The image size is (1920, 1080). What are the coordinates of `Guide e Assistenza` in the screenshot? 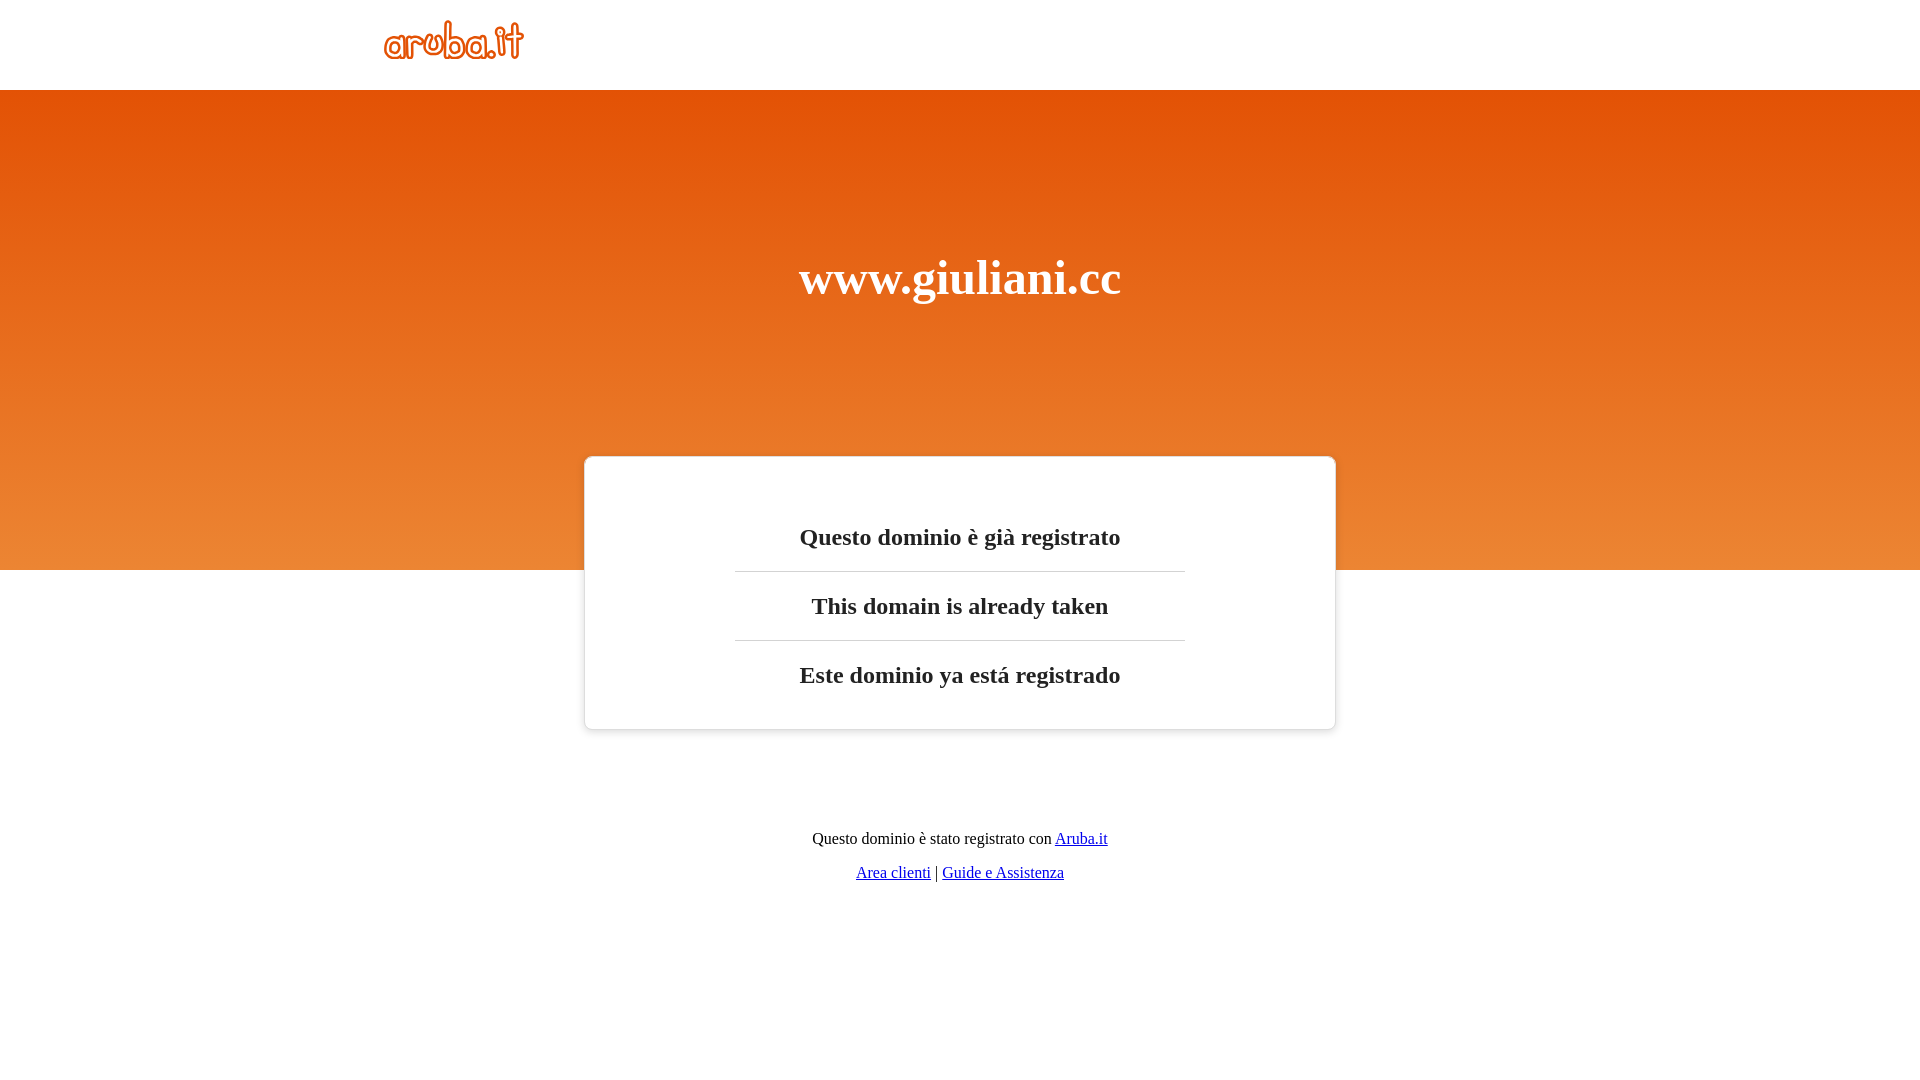 It's located at (1003, 872).